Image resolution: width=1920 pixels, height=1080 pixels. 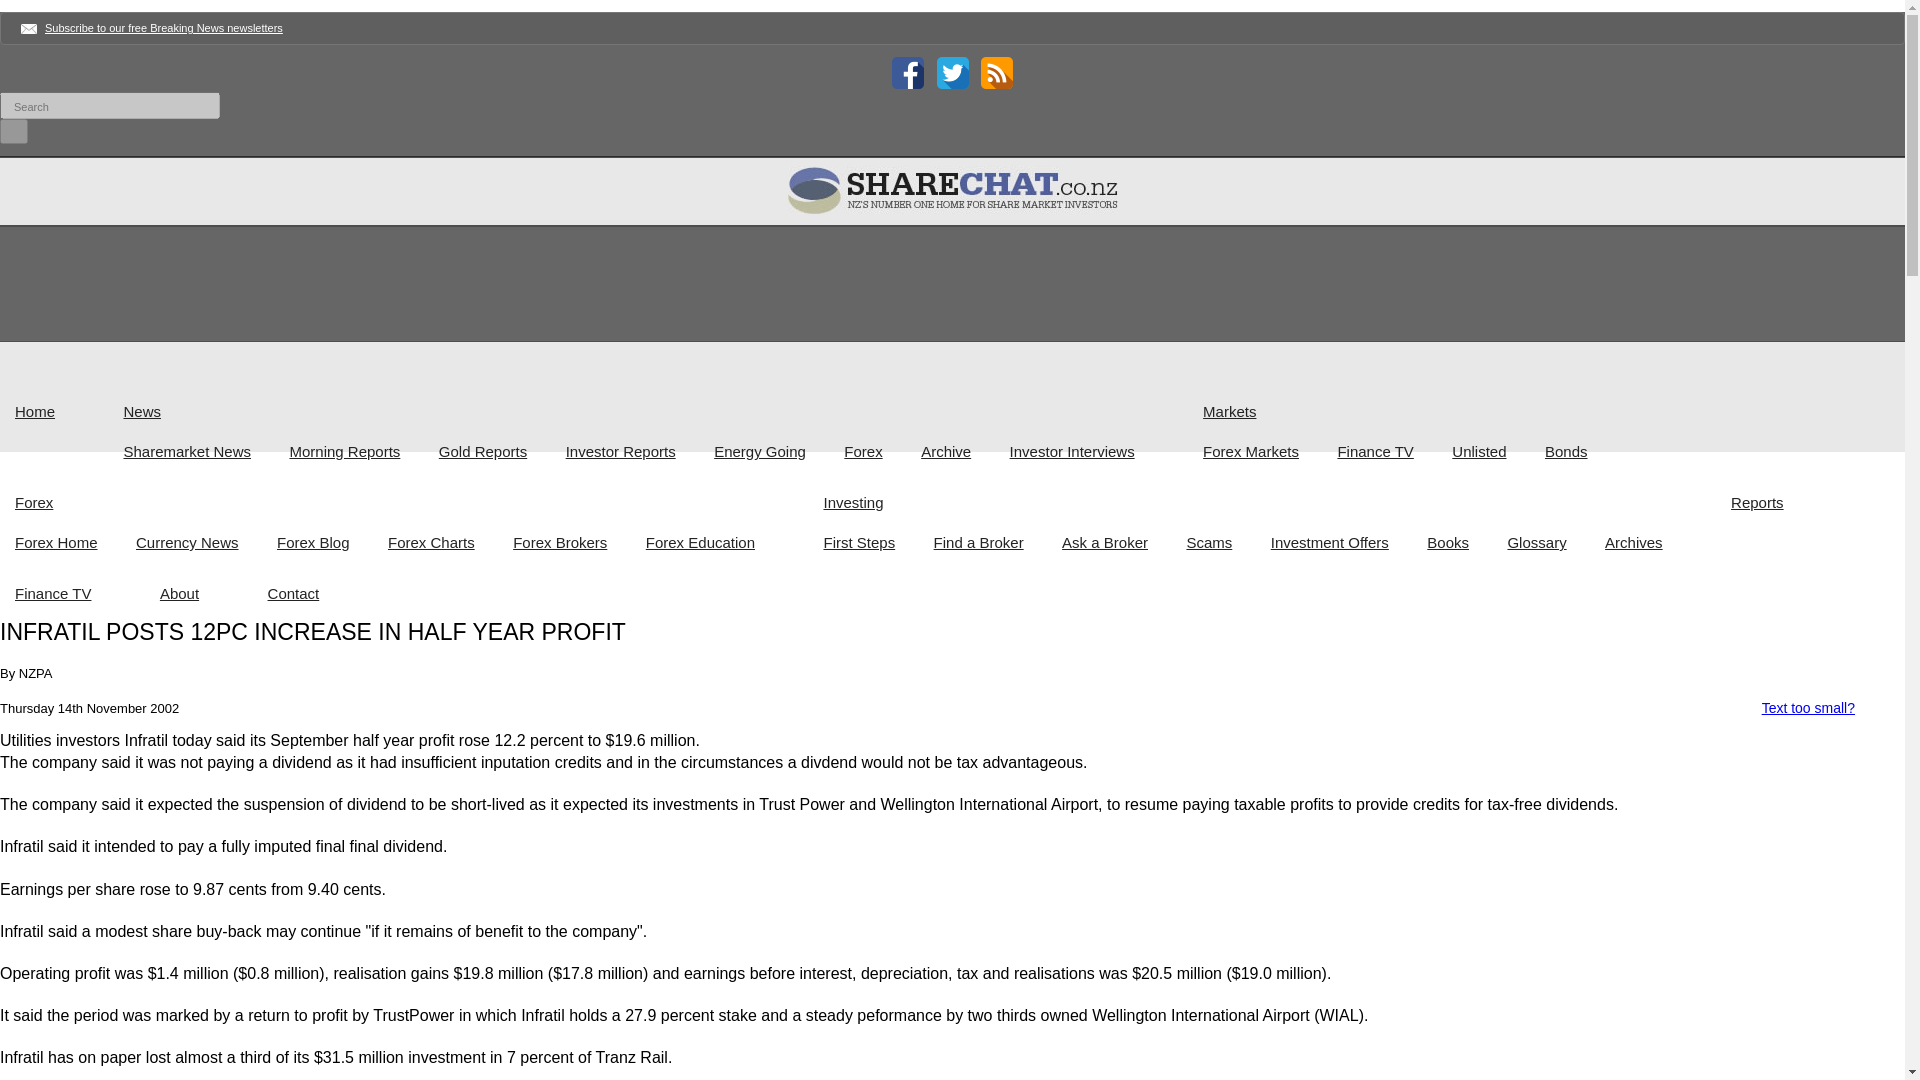 What do you see at coordinates (1089, 451) in the screenshot?
I see `Investor Interviews` at bounding box center [1089, 451].